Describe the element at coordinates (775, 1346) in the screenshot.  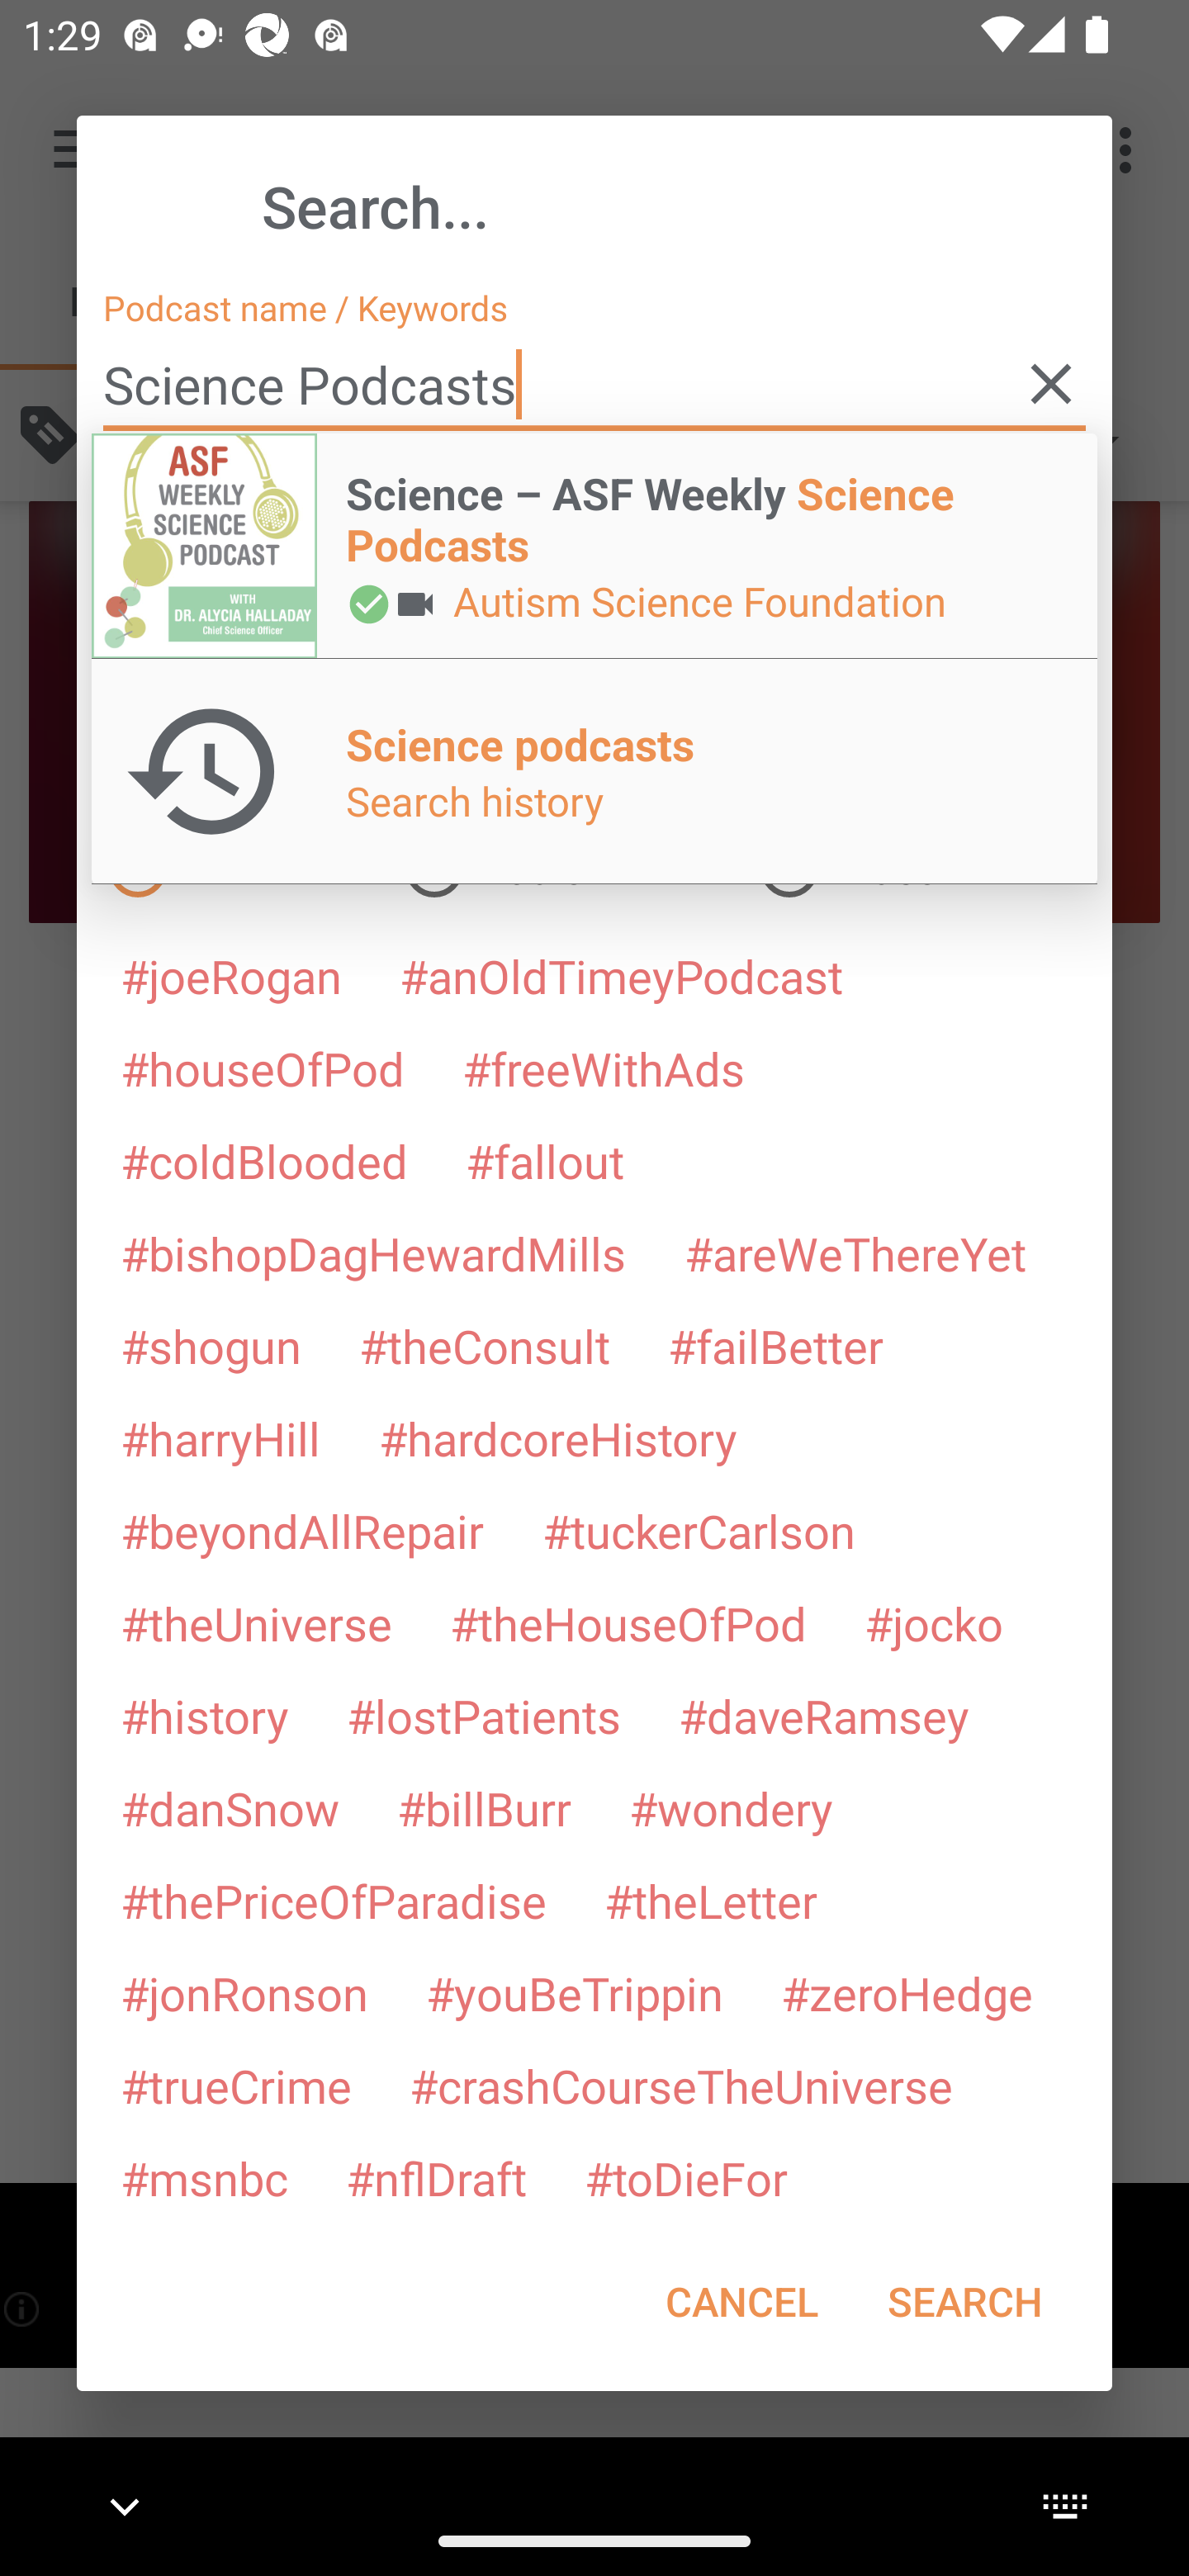
I see `#failBetter` at that location.